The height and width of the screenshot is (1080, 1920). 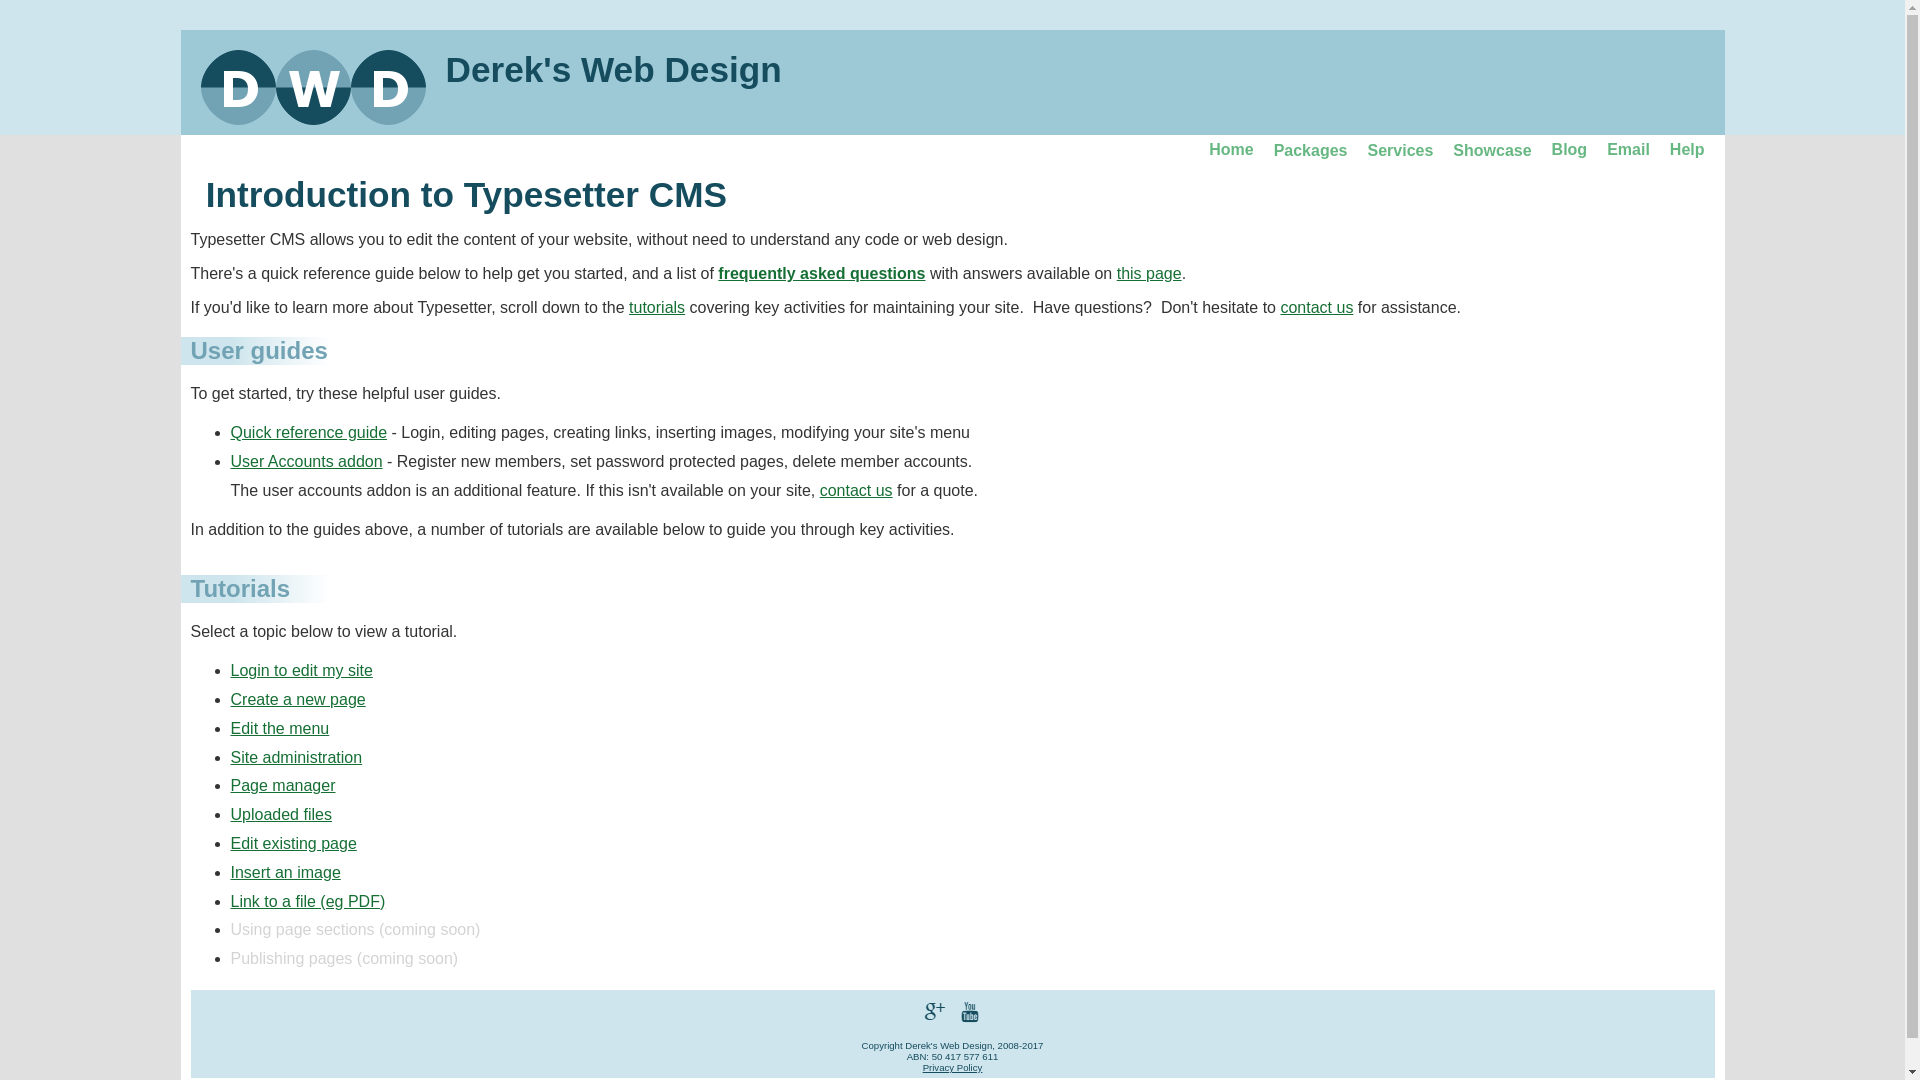 I want to click on Packages, so click(x=1311, y=152).